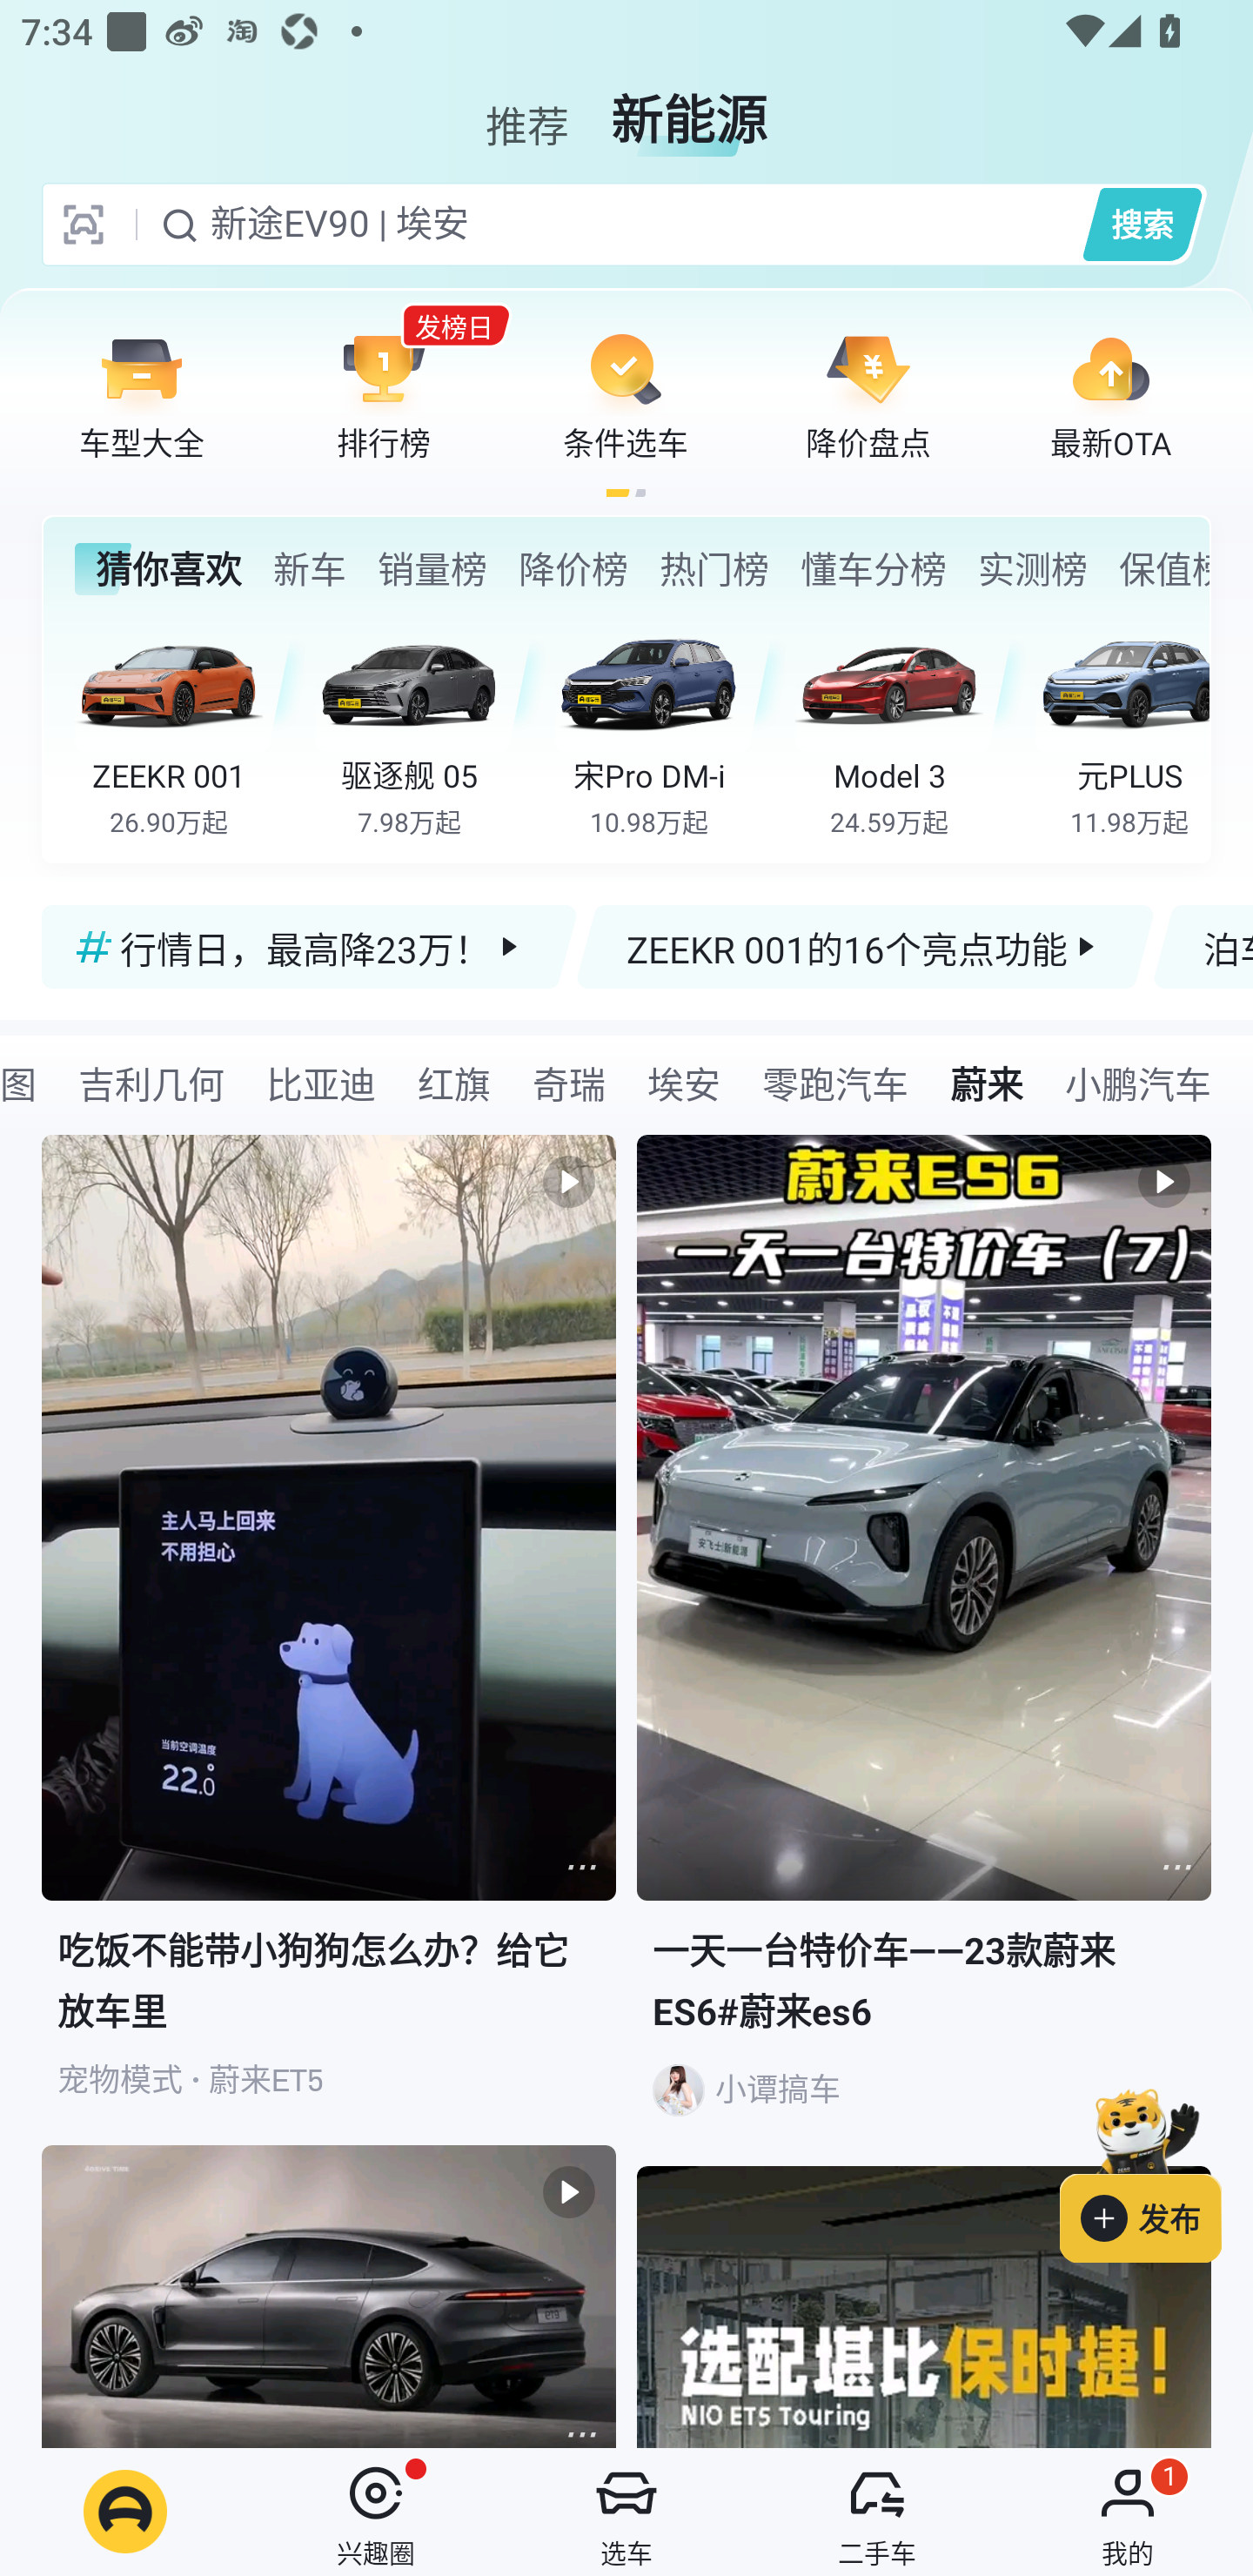  What do you see at coordinates (310, 946) in the screenshot?
I see `行情日，最高降23万！` at bounding box center [310, 946].